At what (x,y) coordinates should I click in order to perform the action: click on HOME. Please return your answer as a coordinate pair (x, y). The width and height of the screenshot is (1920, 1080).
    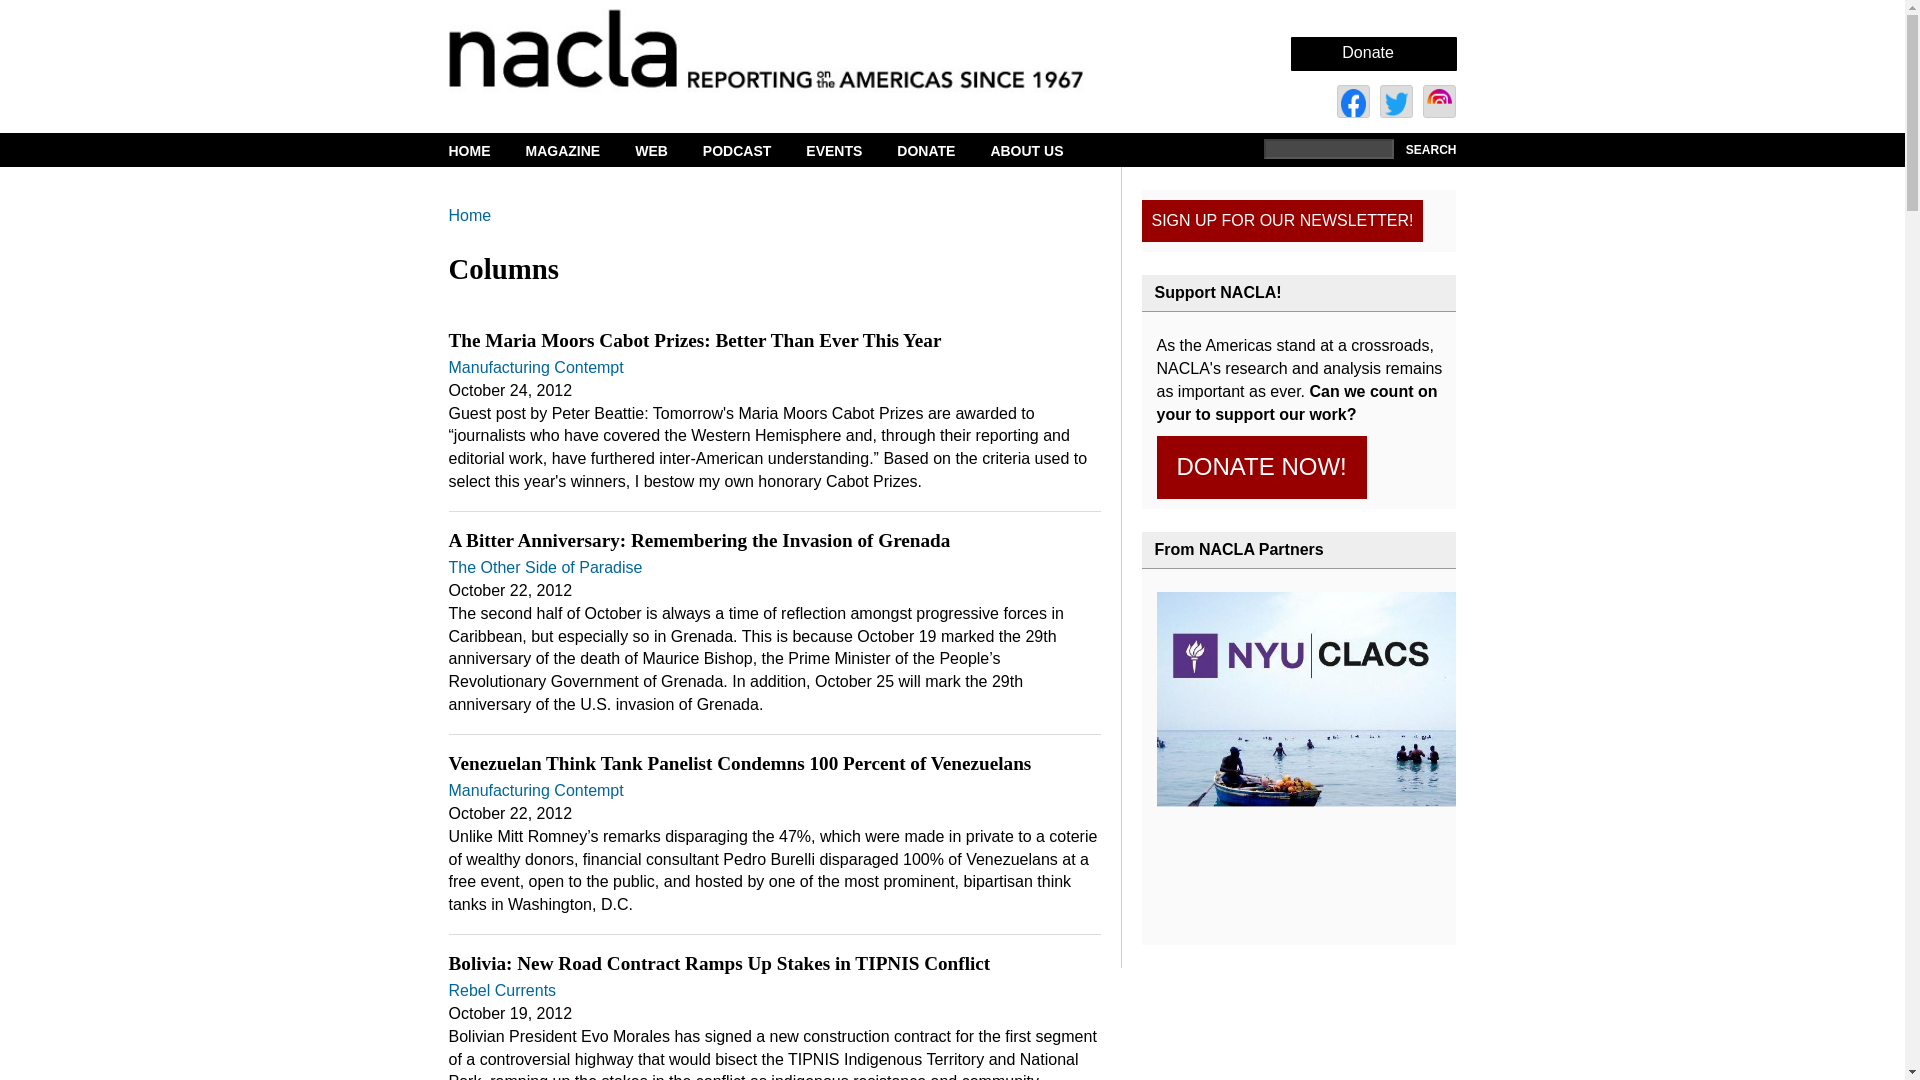
    Looking at the image, I should click on (484, 151).